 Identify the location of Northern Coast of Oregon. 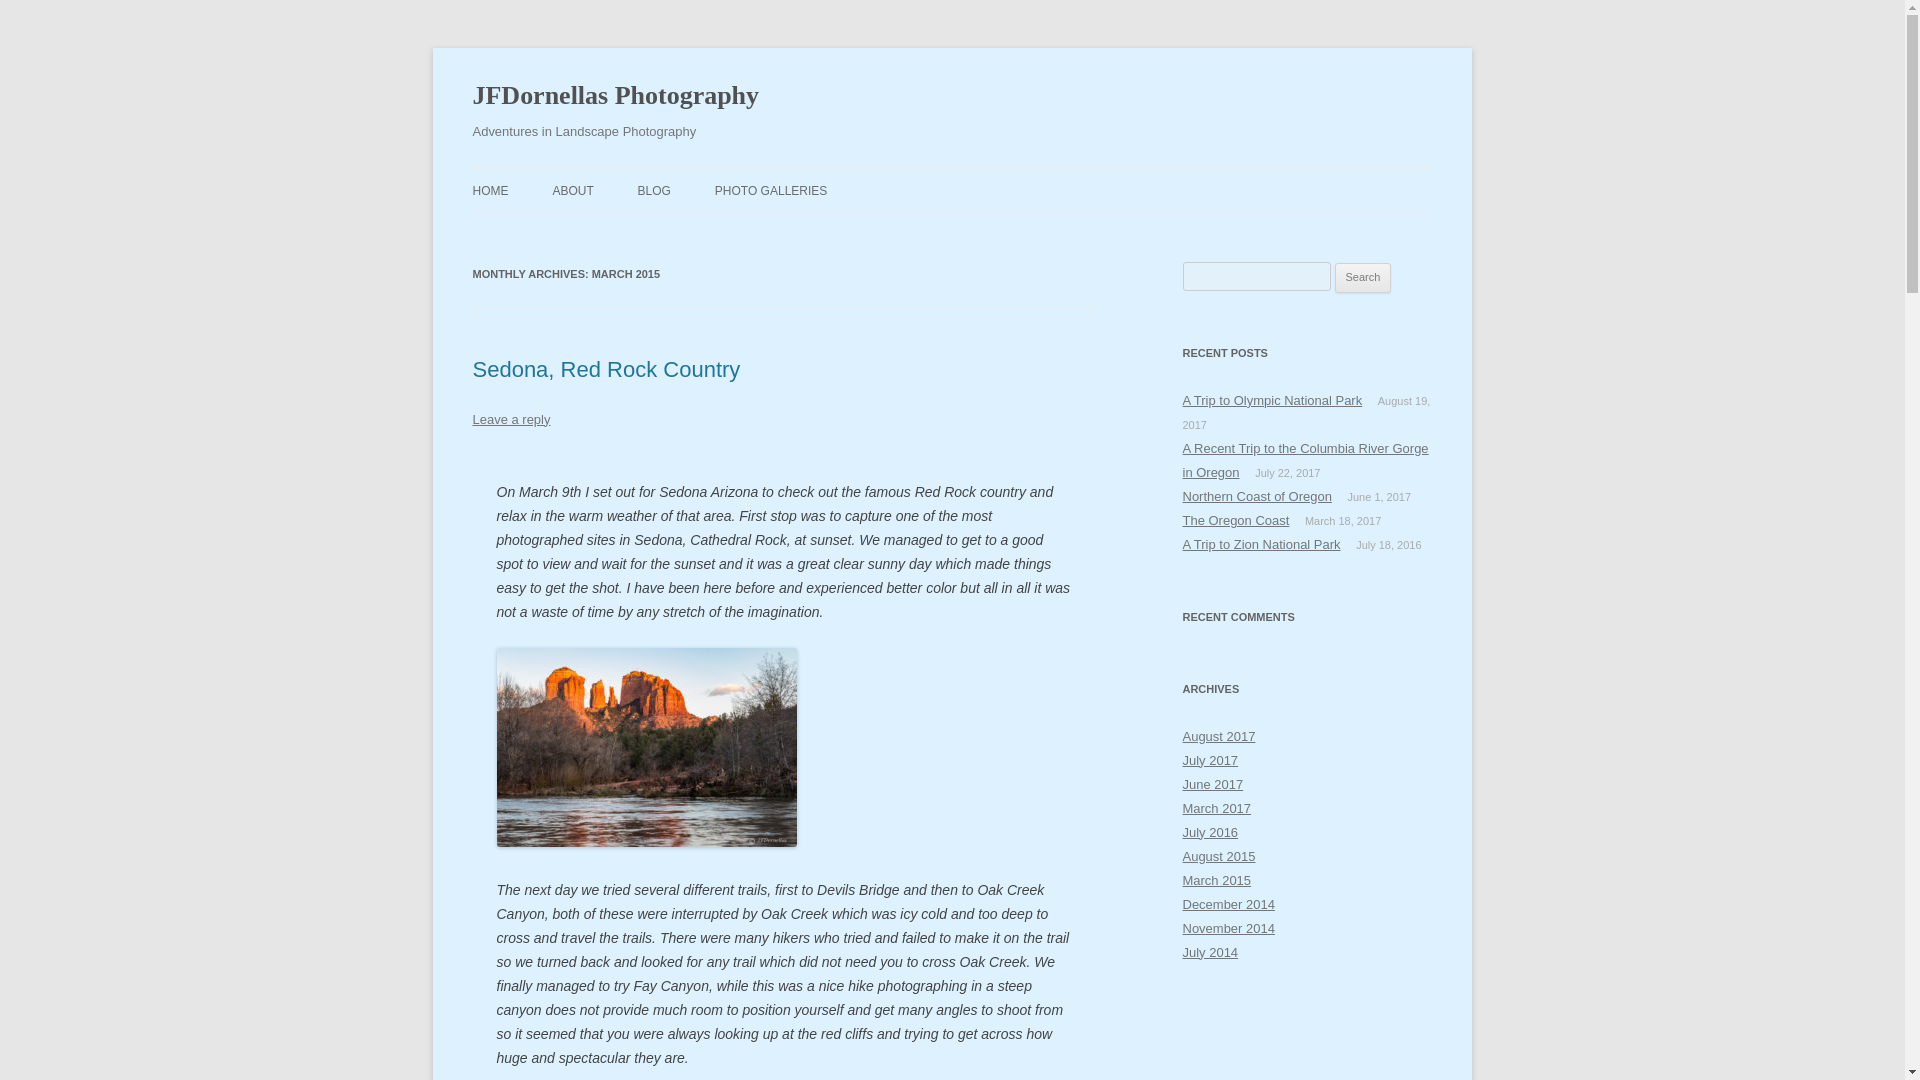
(1256, 496).